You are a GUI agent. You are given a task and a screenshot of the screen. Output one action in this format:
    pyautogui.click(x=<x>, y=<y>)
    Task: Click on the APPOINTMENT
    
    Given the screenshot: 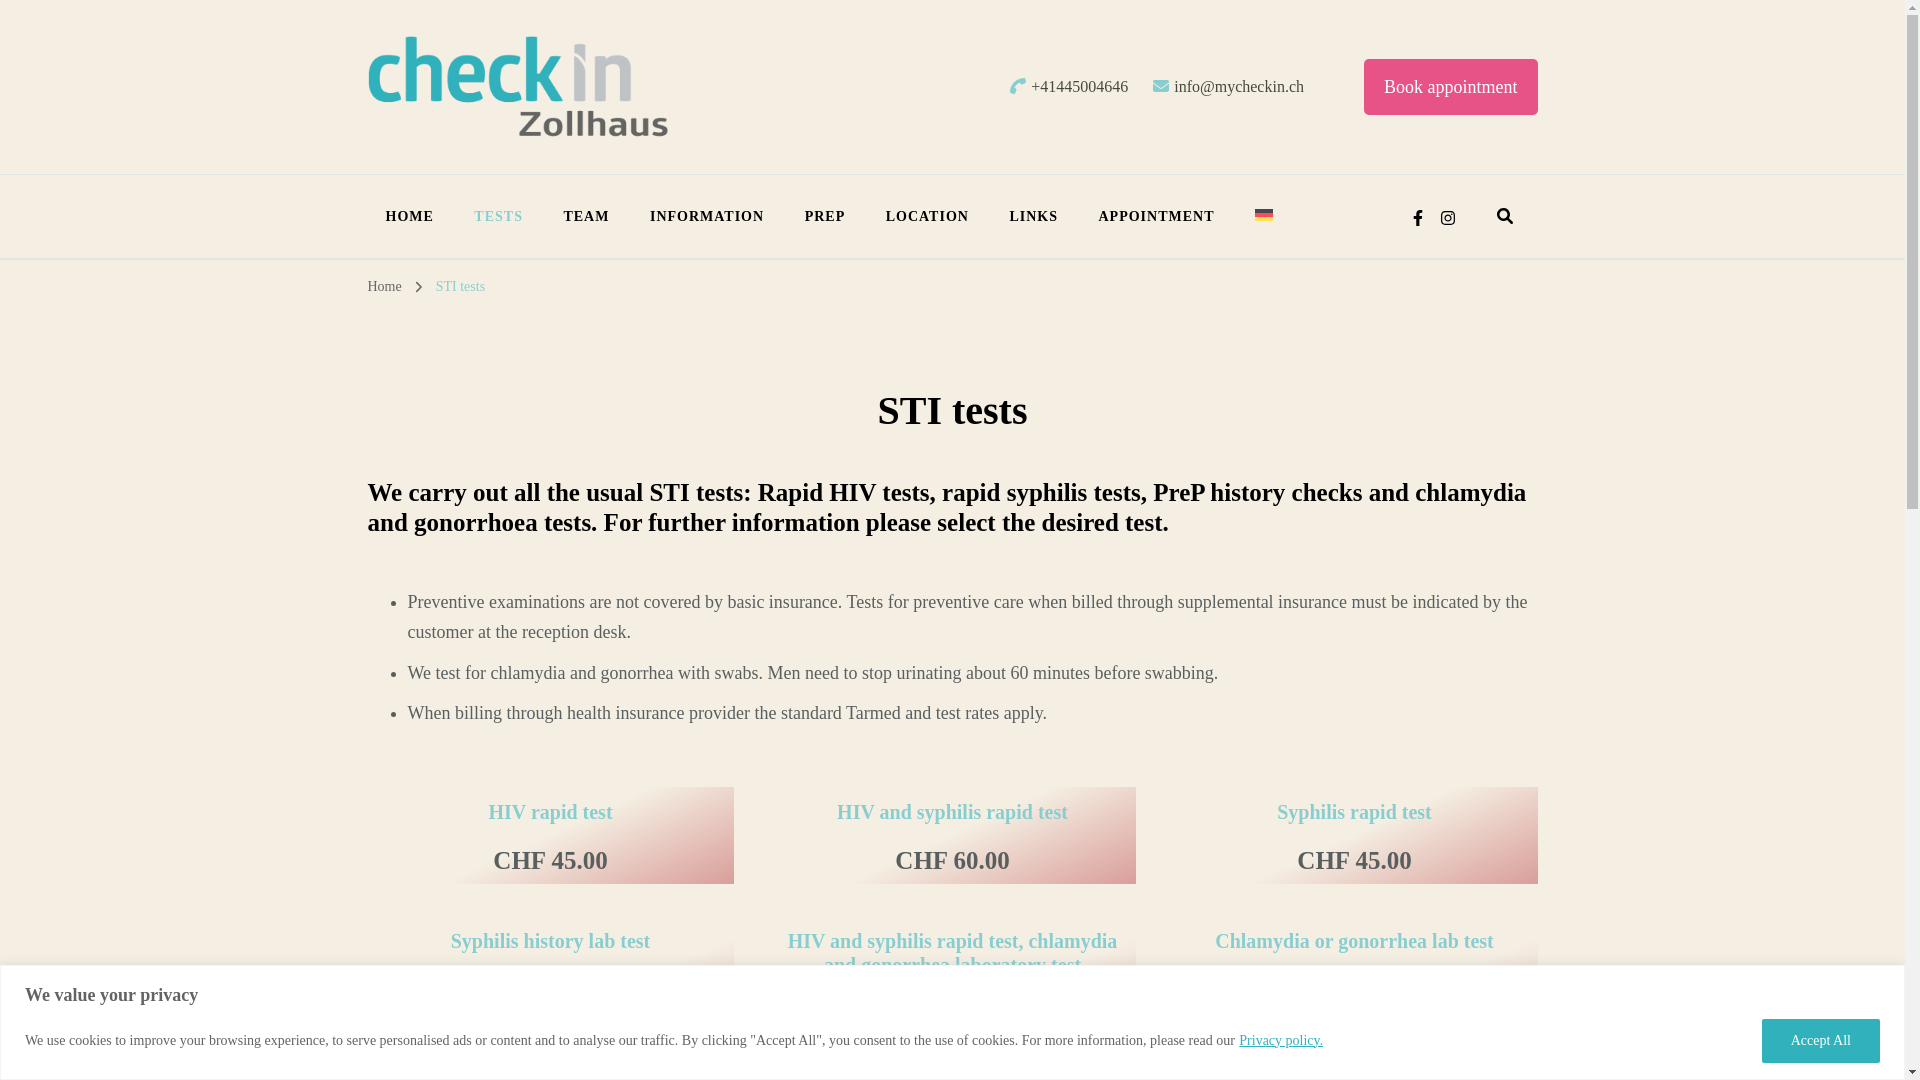 What is the action you would take?
    pyautogui.click(x=1156, y=216)
    